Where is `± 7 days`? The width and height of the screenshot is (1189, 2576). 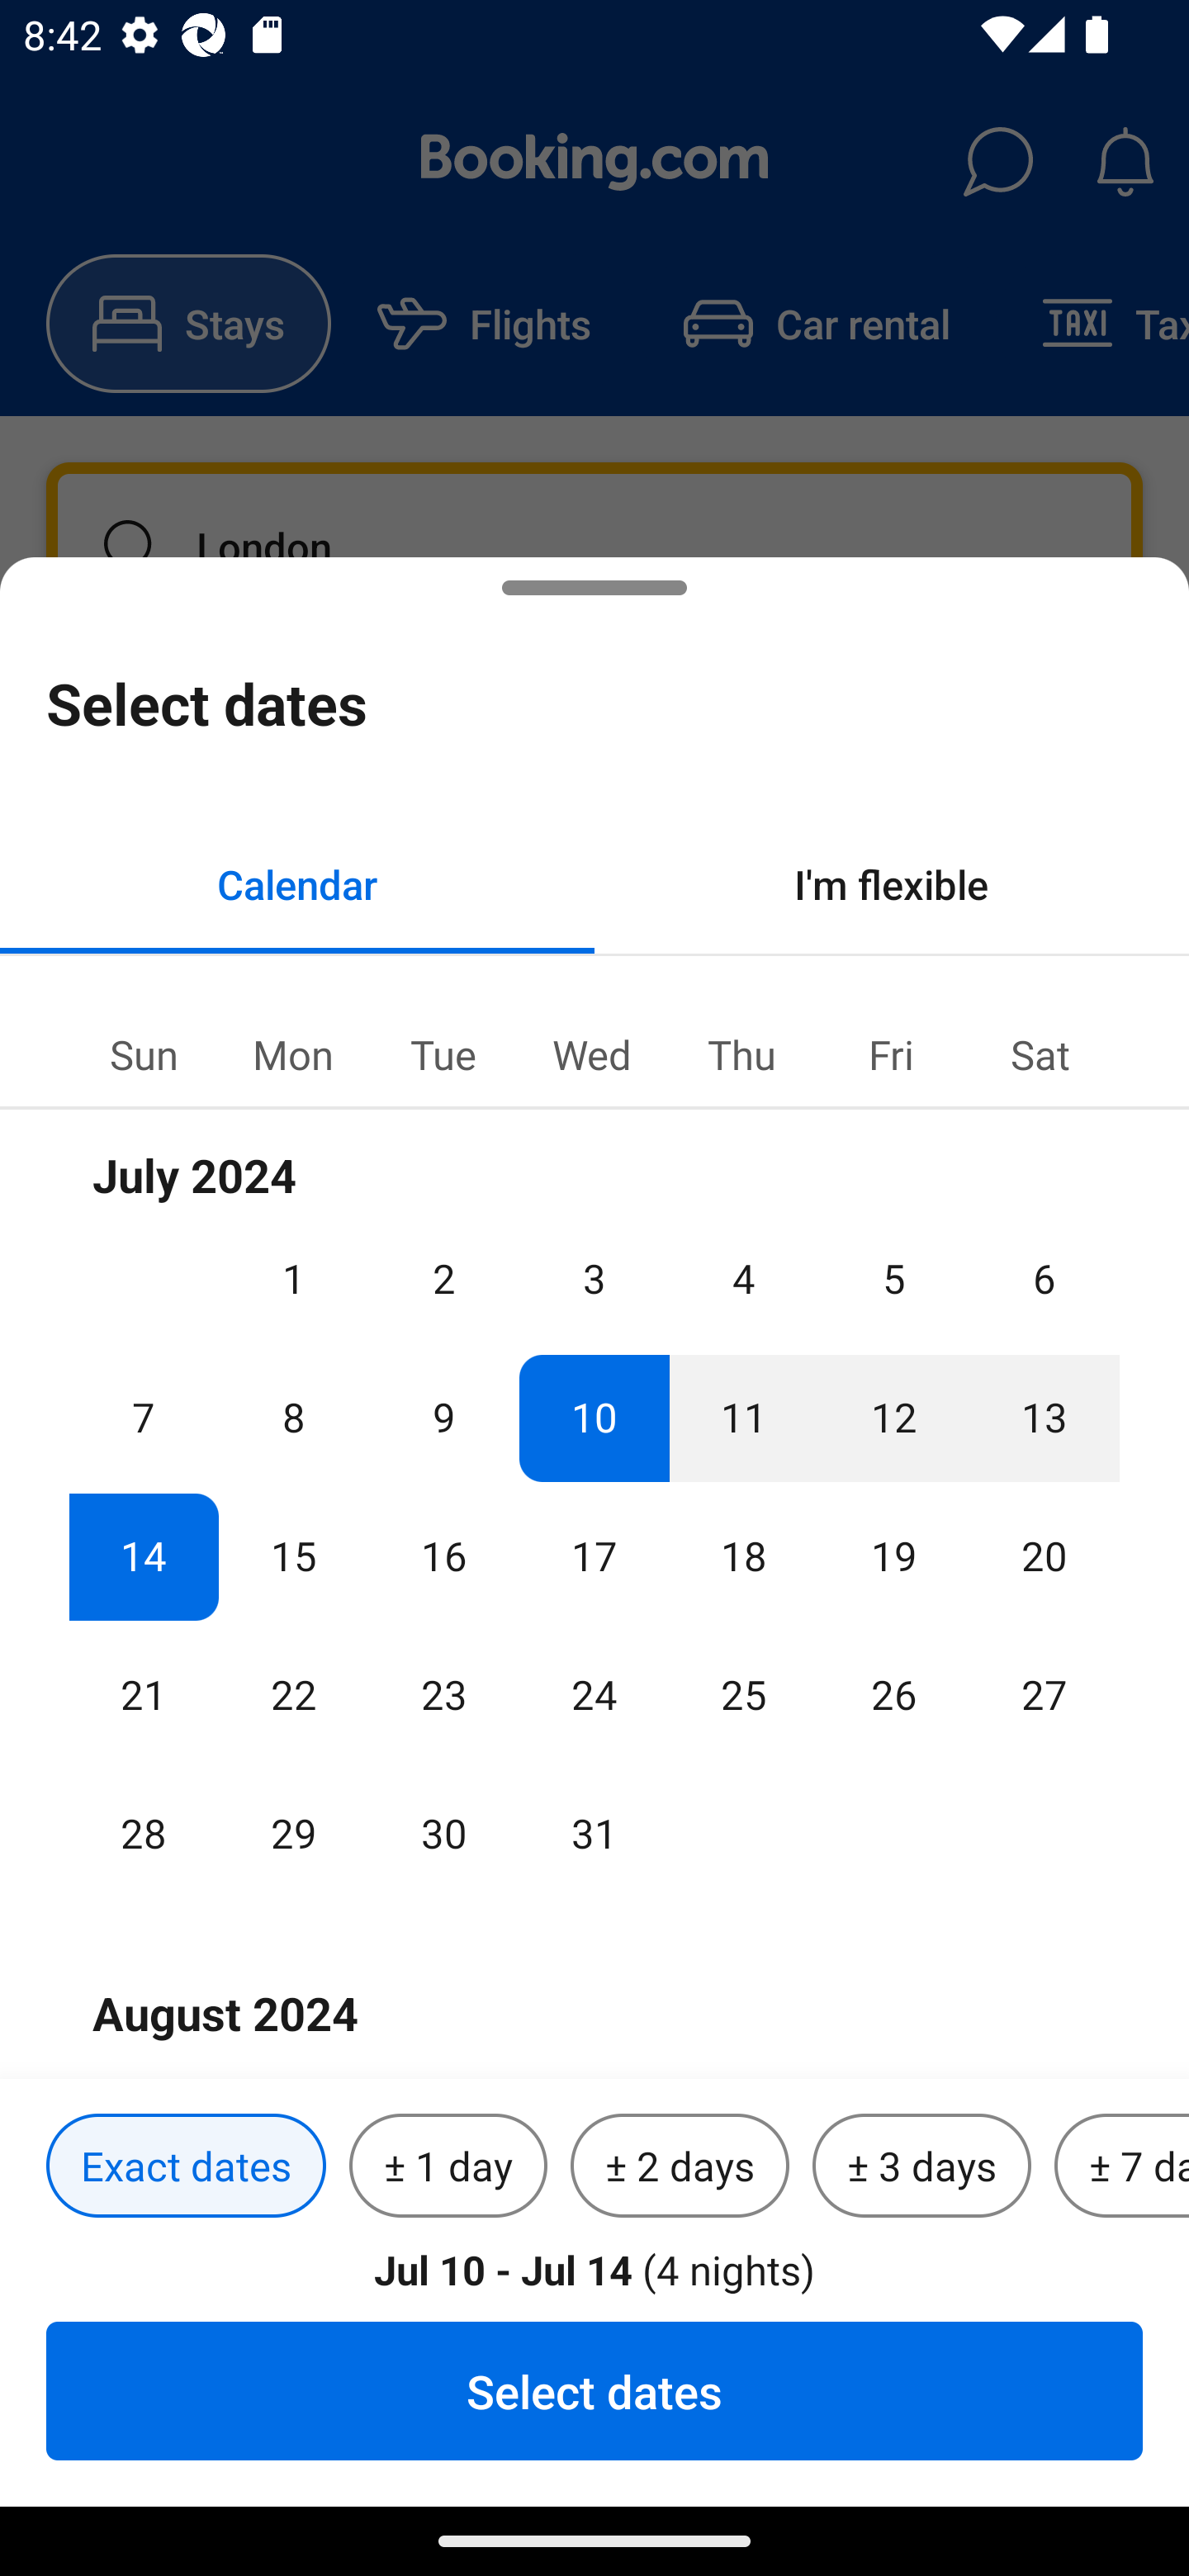
± 7 days is located at coordinates (1121, 2166).